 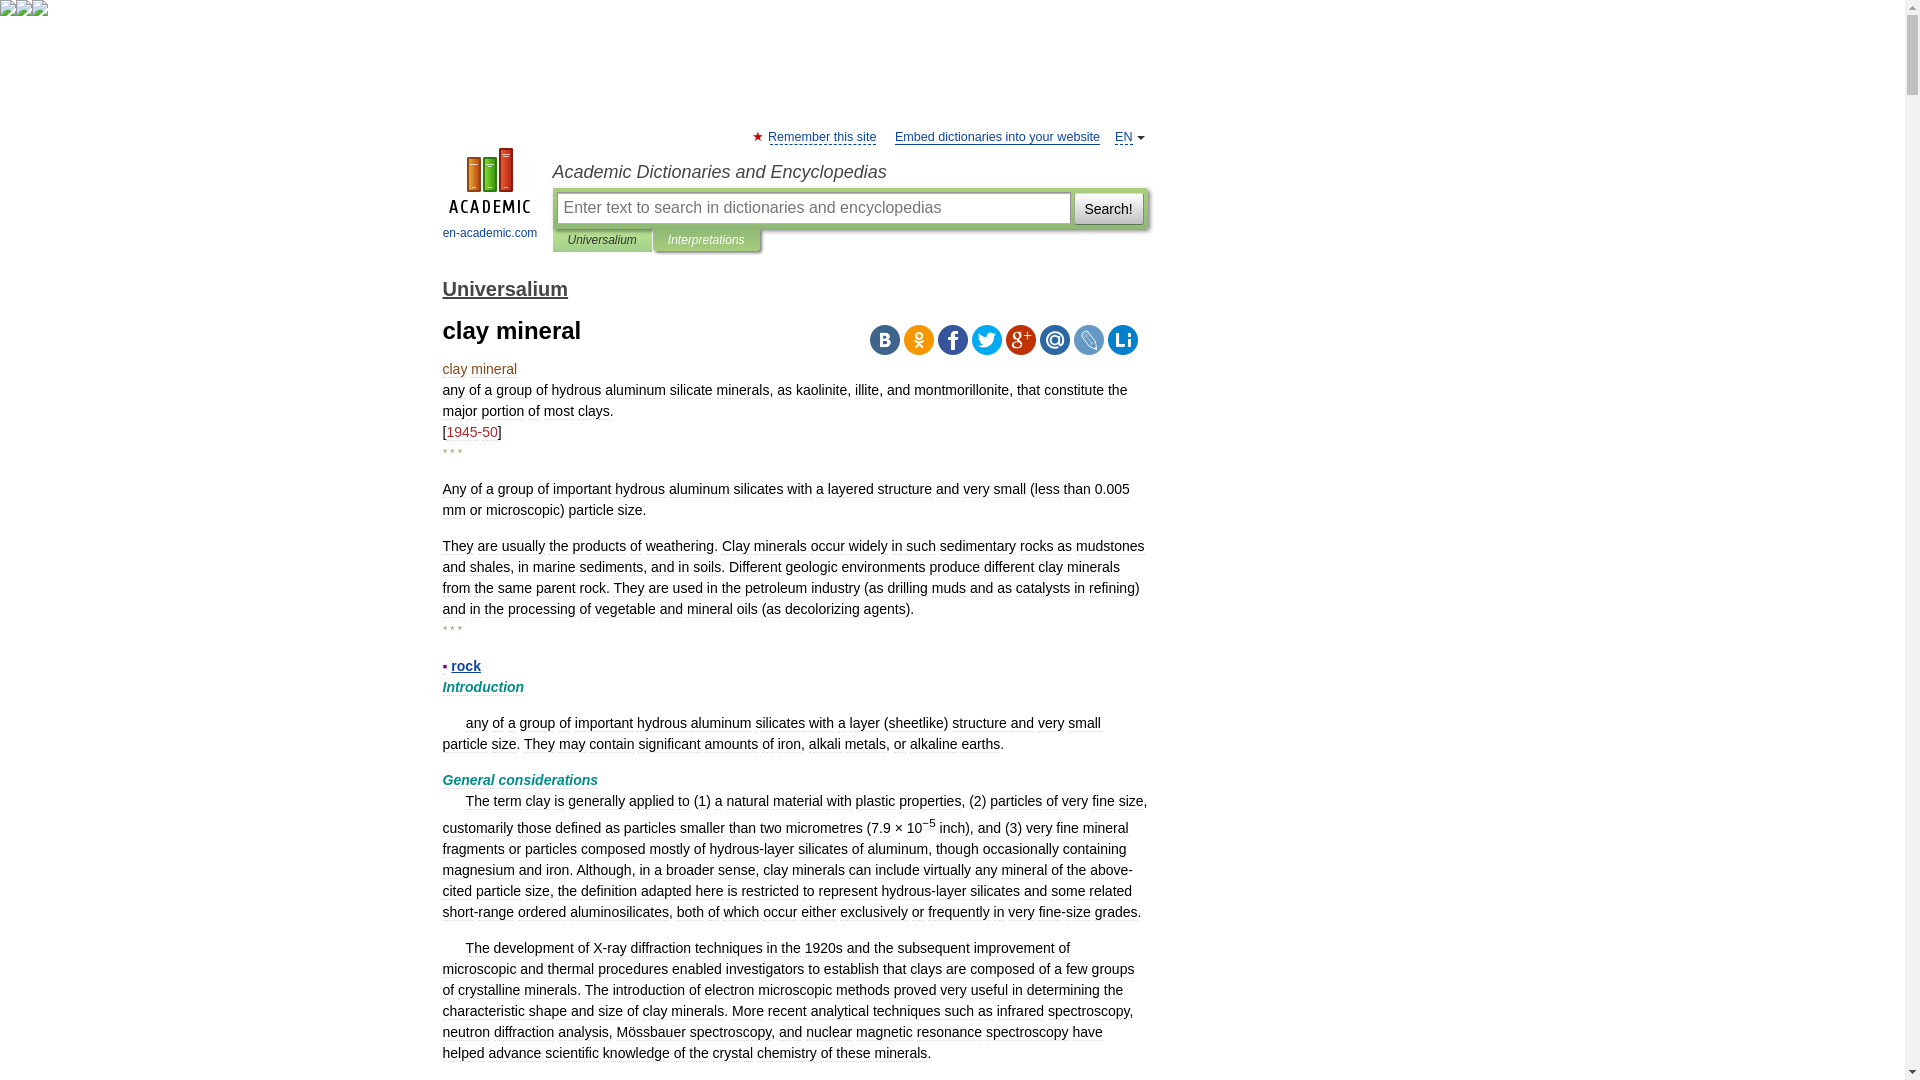 What do you see at coordinates (490, 196) in the screenshot?
I see `en-academic.com` at bounding box center [490, 196].